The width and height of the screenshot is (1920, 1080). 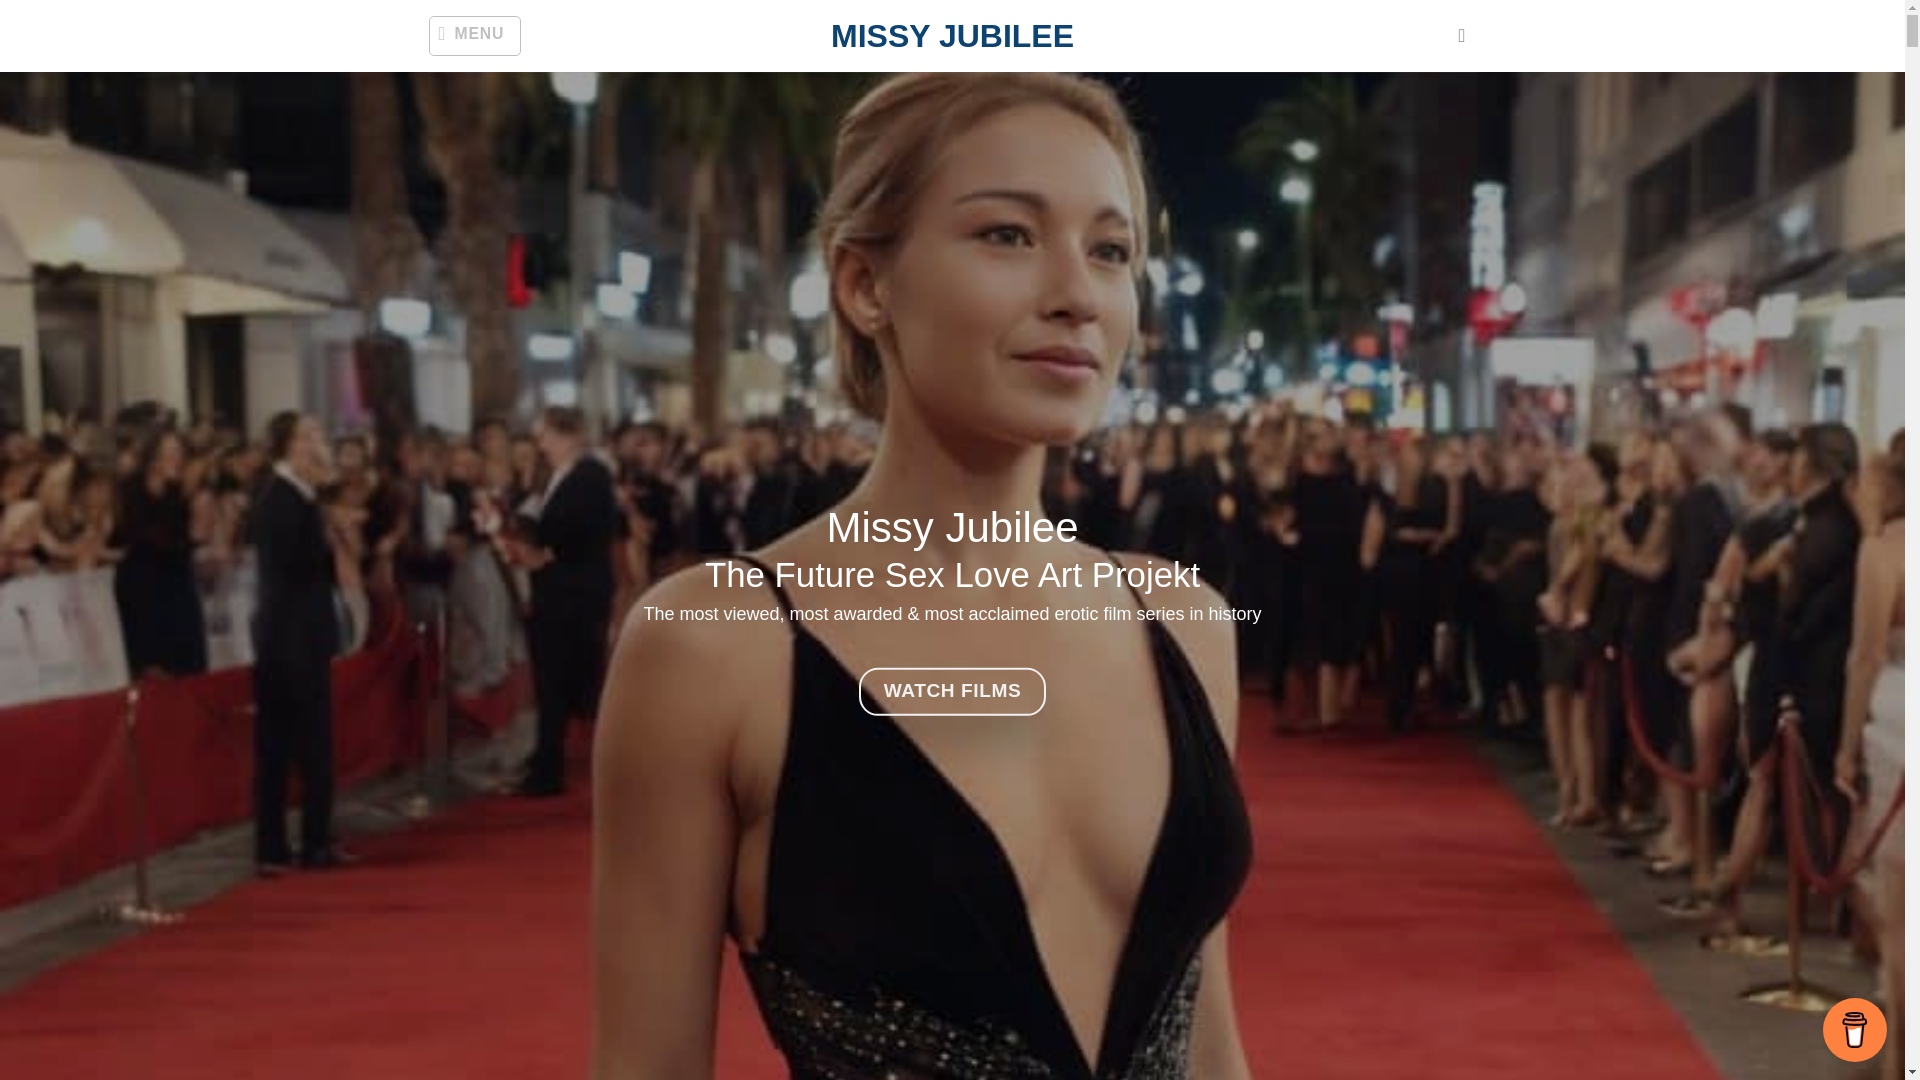 I want to click on MENU, so click(x=474, y=36).